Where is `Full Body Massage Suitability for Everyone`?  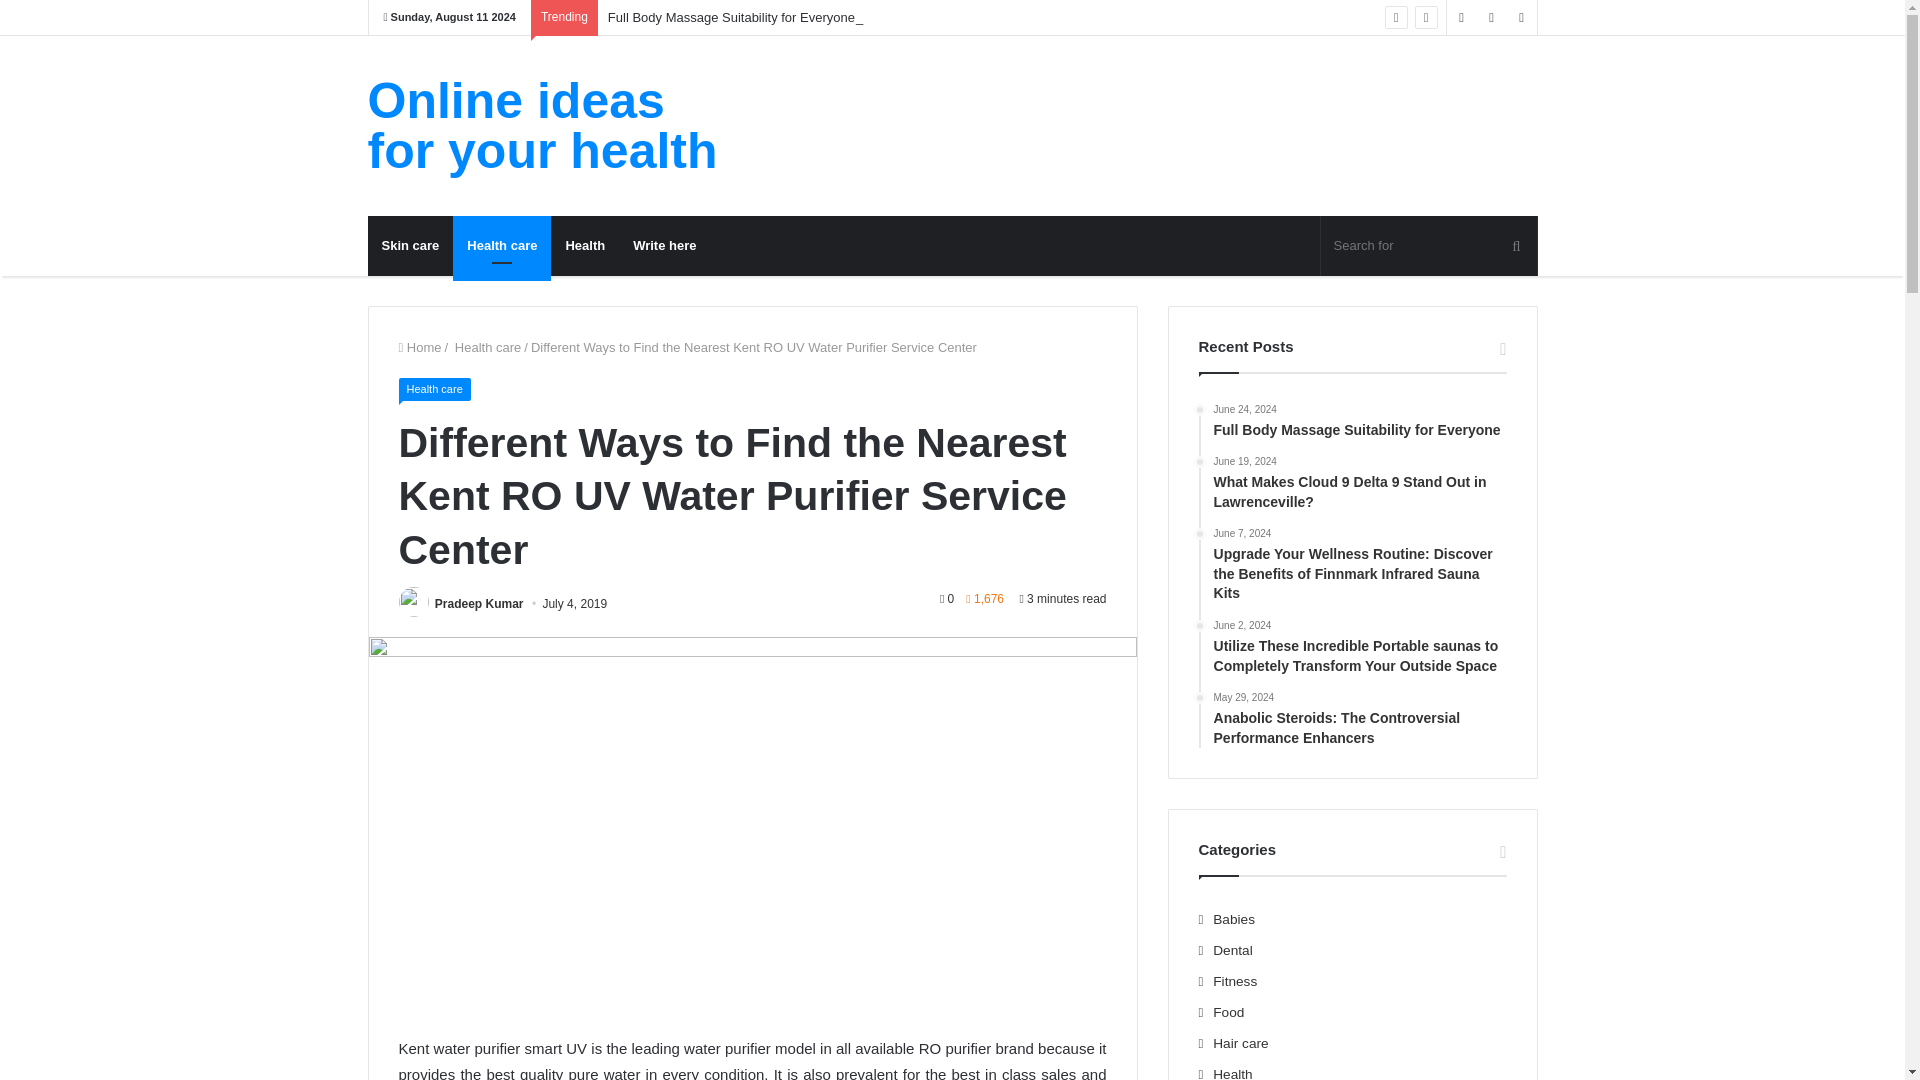
Full Body Massage Suitability for Everyone is located at coordinates (731, 16).